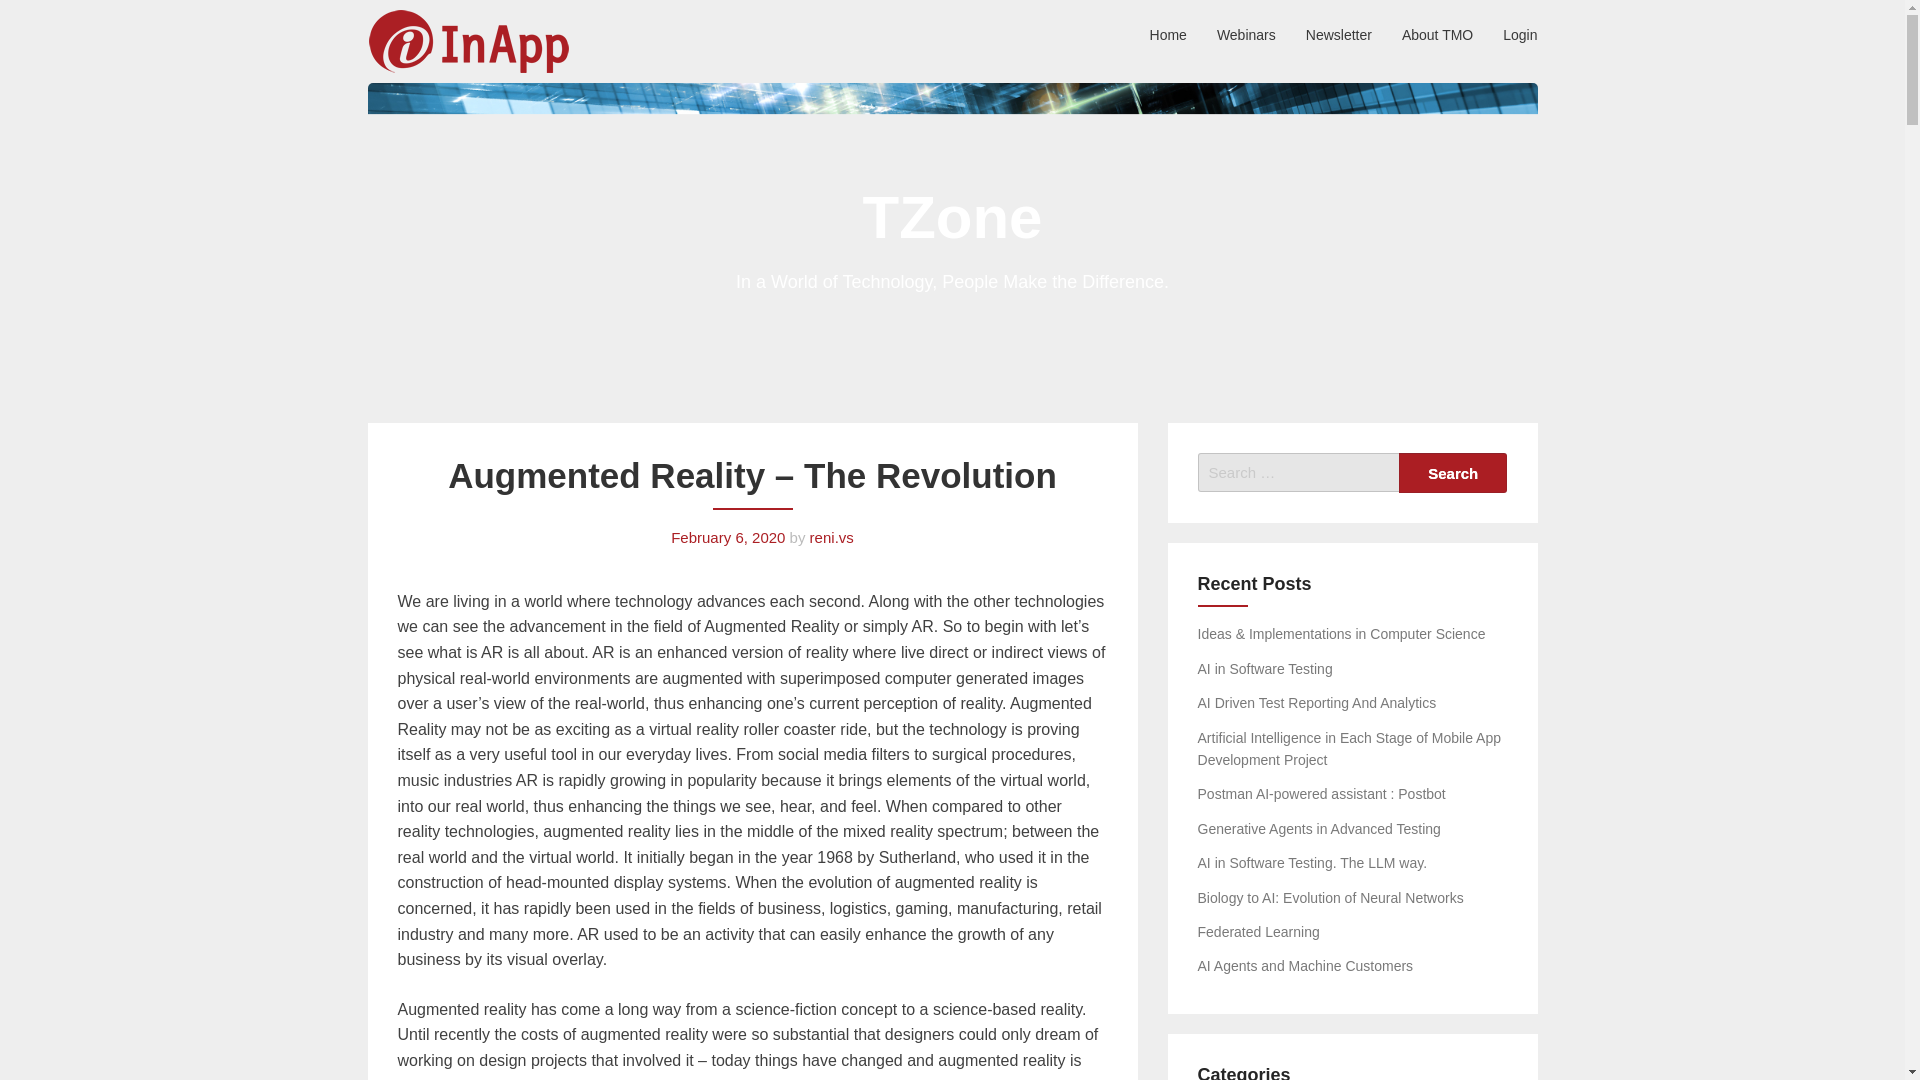  What do you see at coordinates (1338, 34) in the screenshot?
I see `Newsletter` at bounding box center [1338, 34].